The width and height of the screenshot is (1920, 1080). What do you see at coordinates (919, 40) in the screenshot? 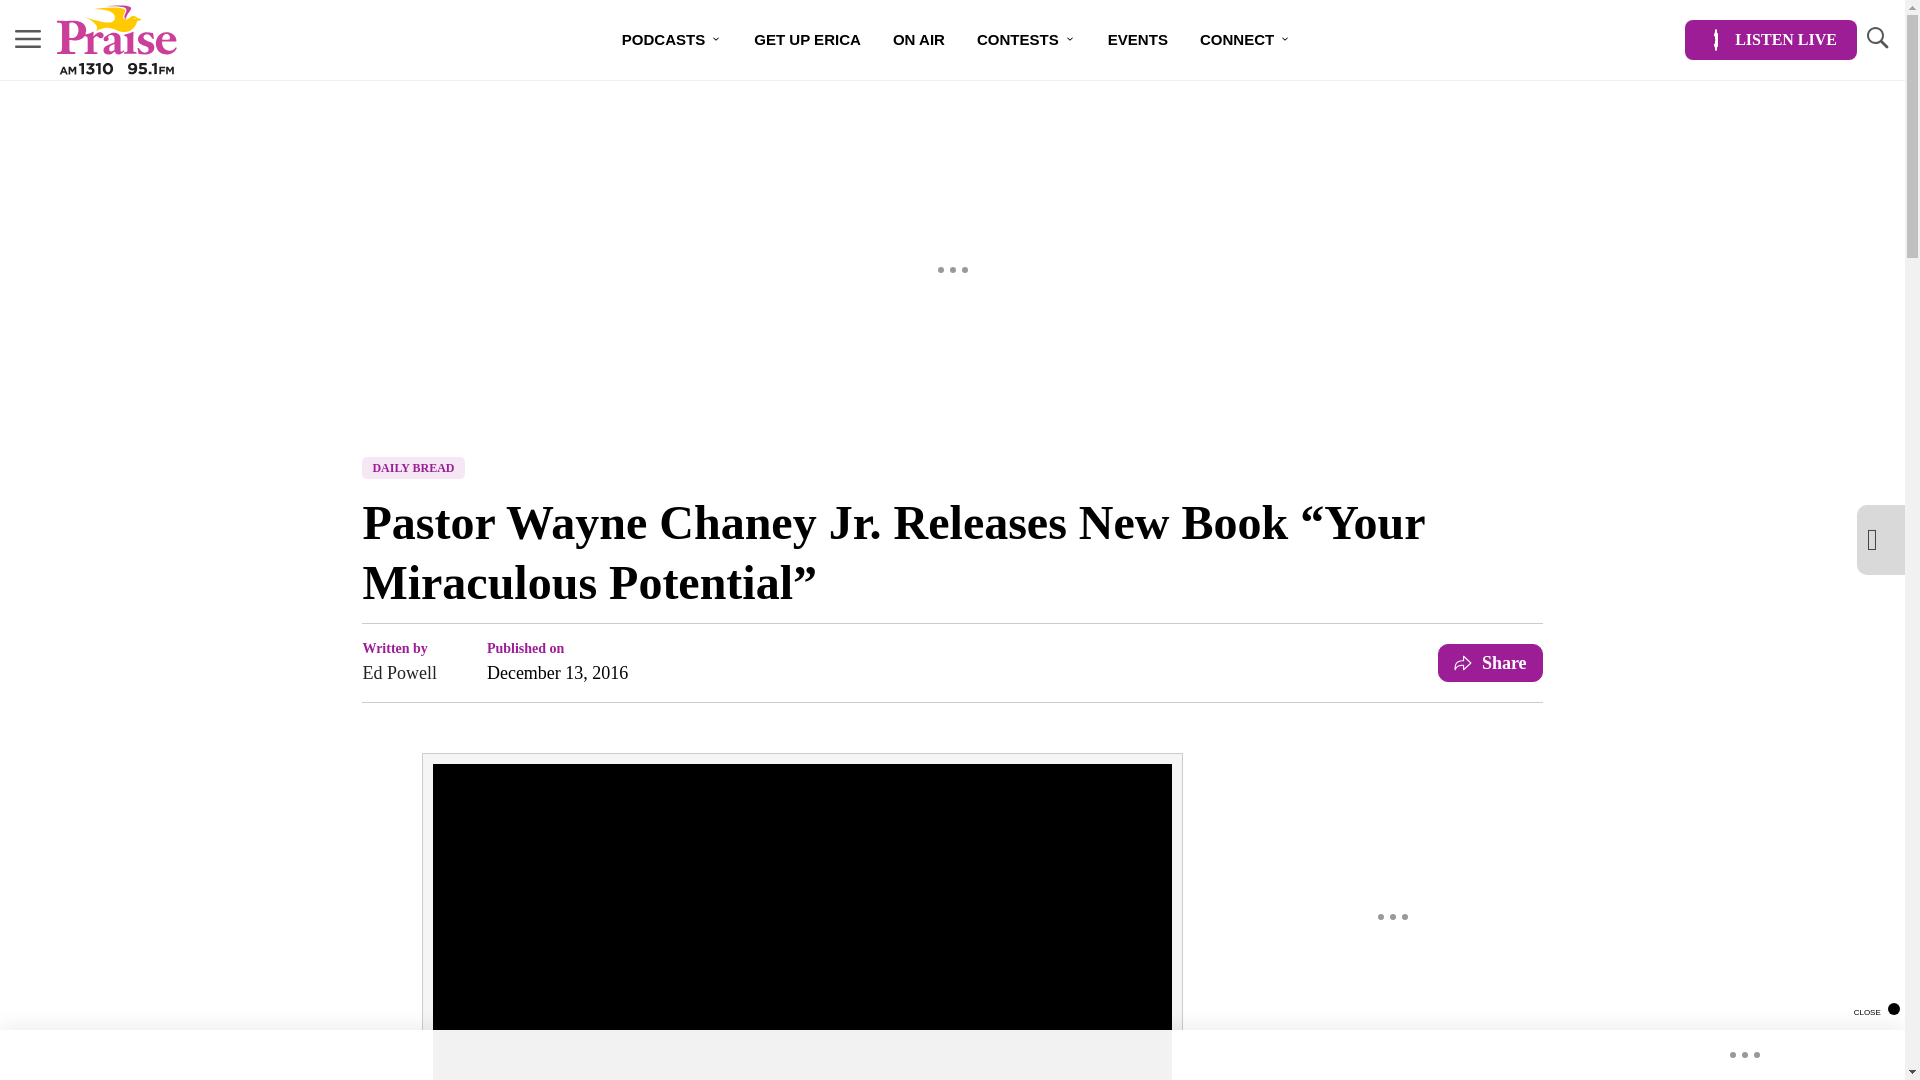
I see `ON AIR` at bounding box center [919, 40].